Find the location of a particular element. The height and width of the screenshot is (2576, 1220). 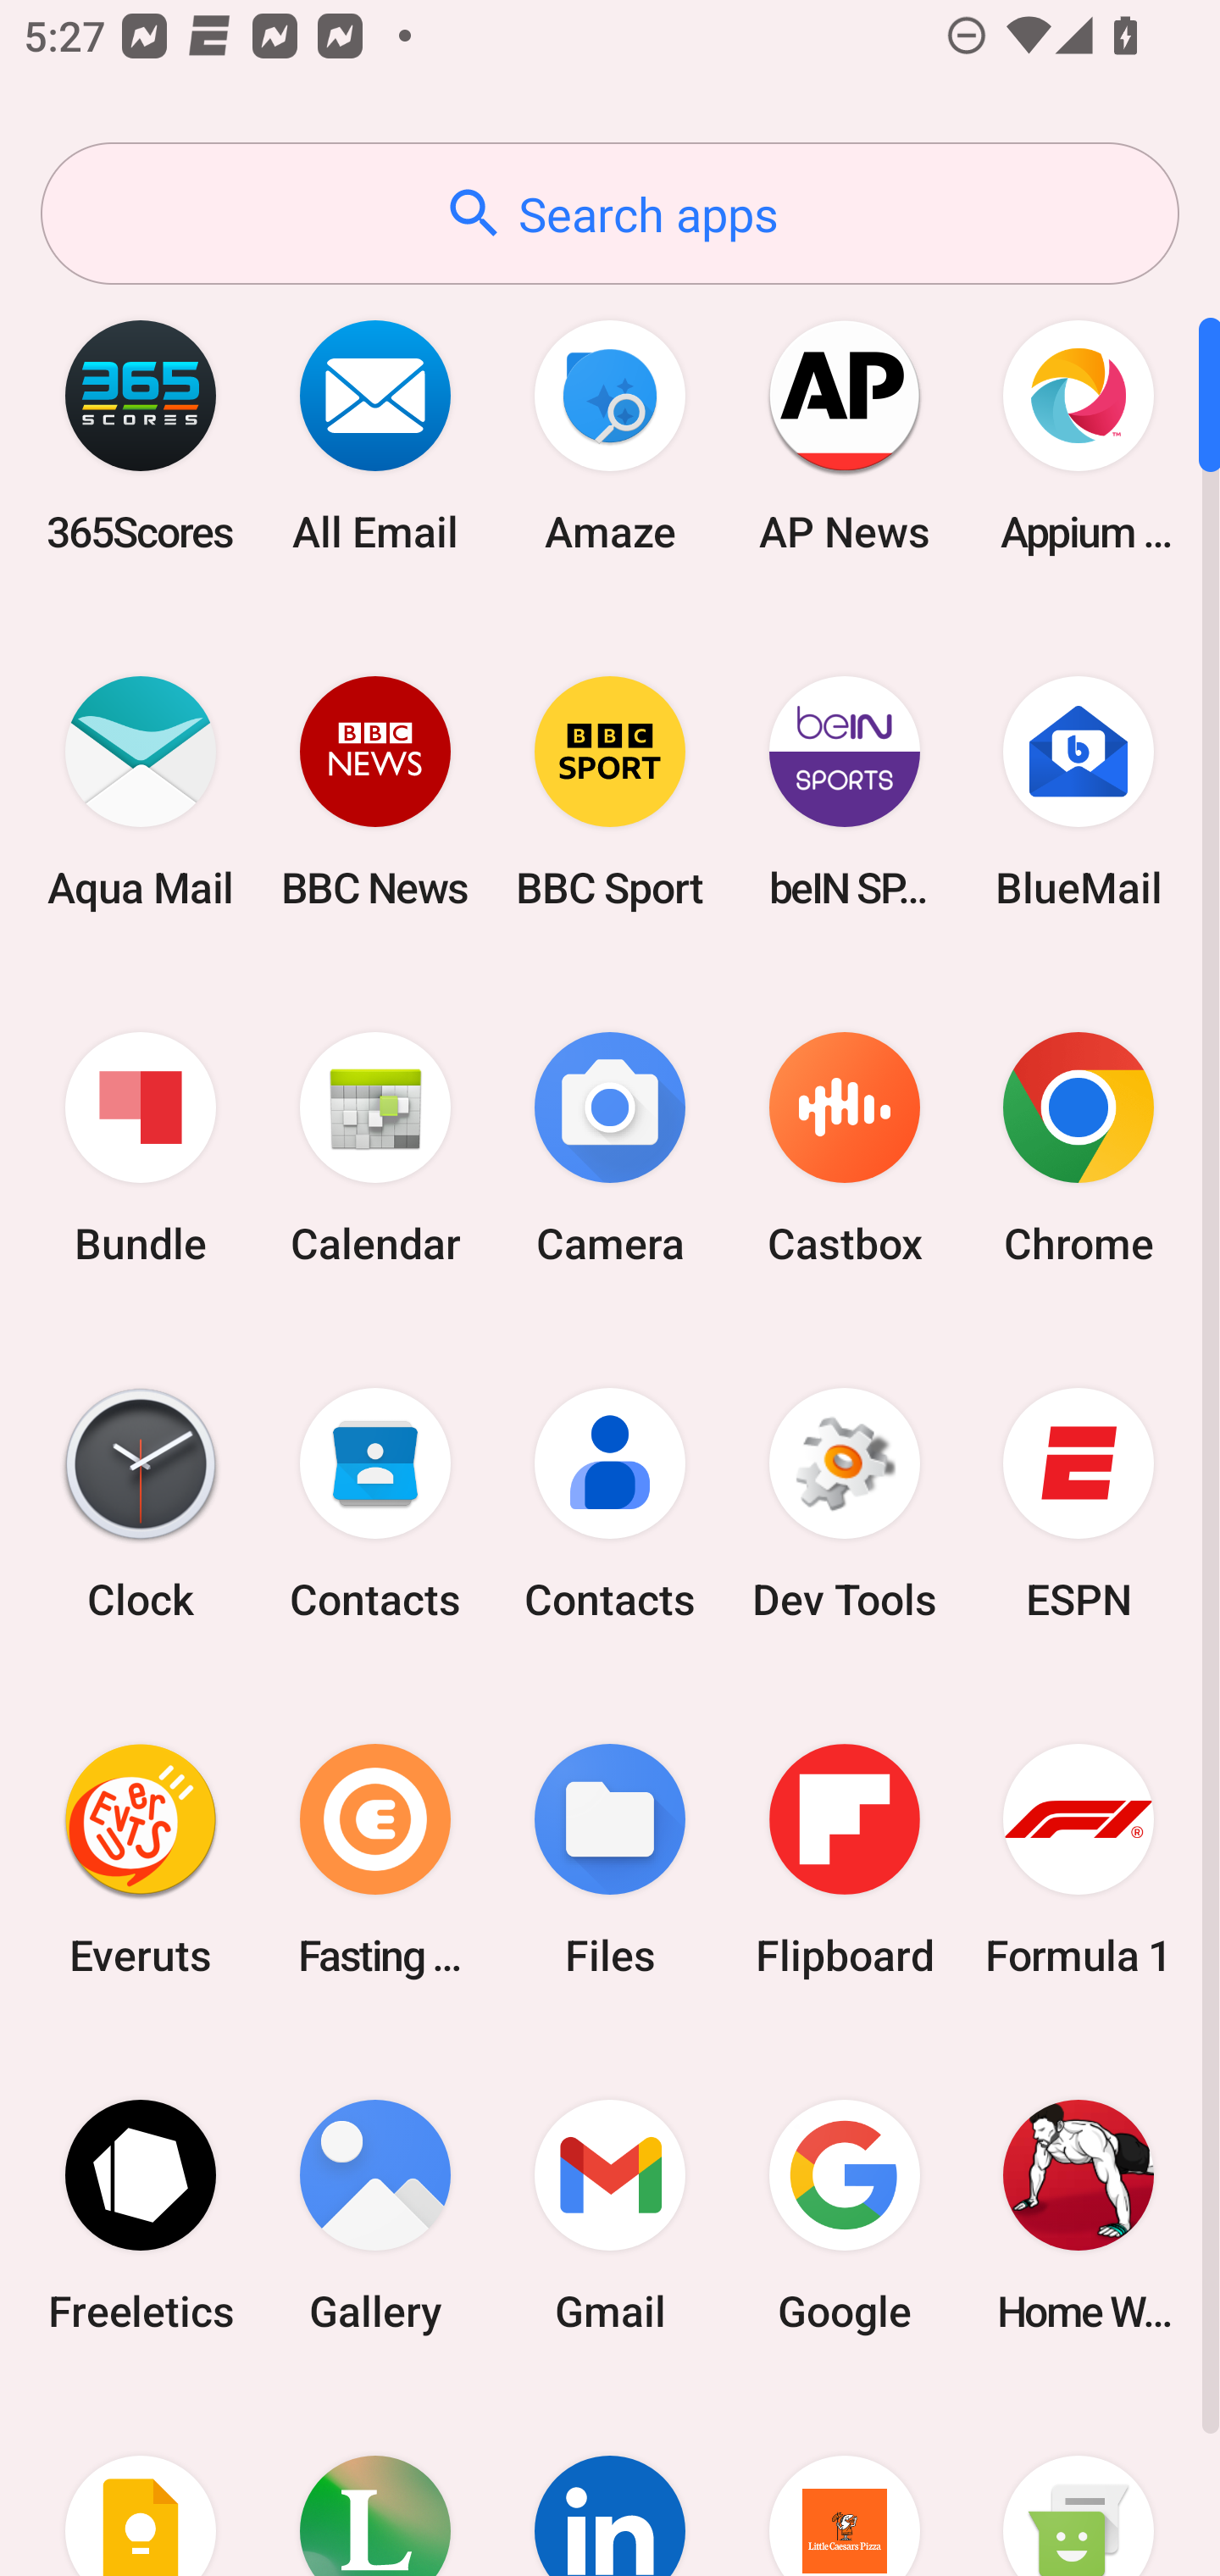

Lifesum is located at coordinates (375, 2484).